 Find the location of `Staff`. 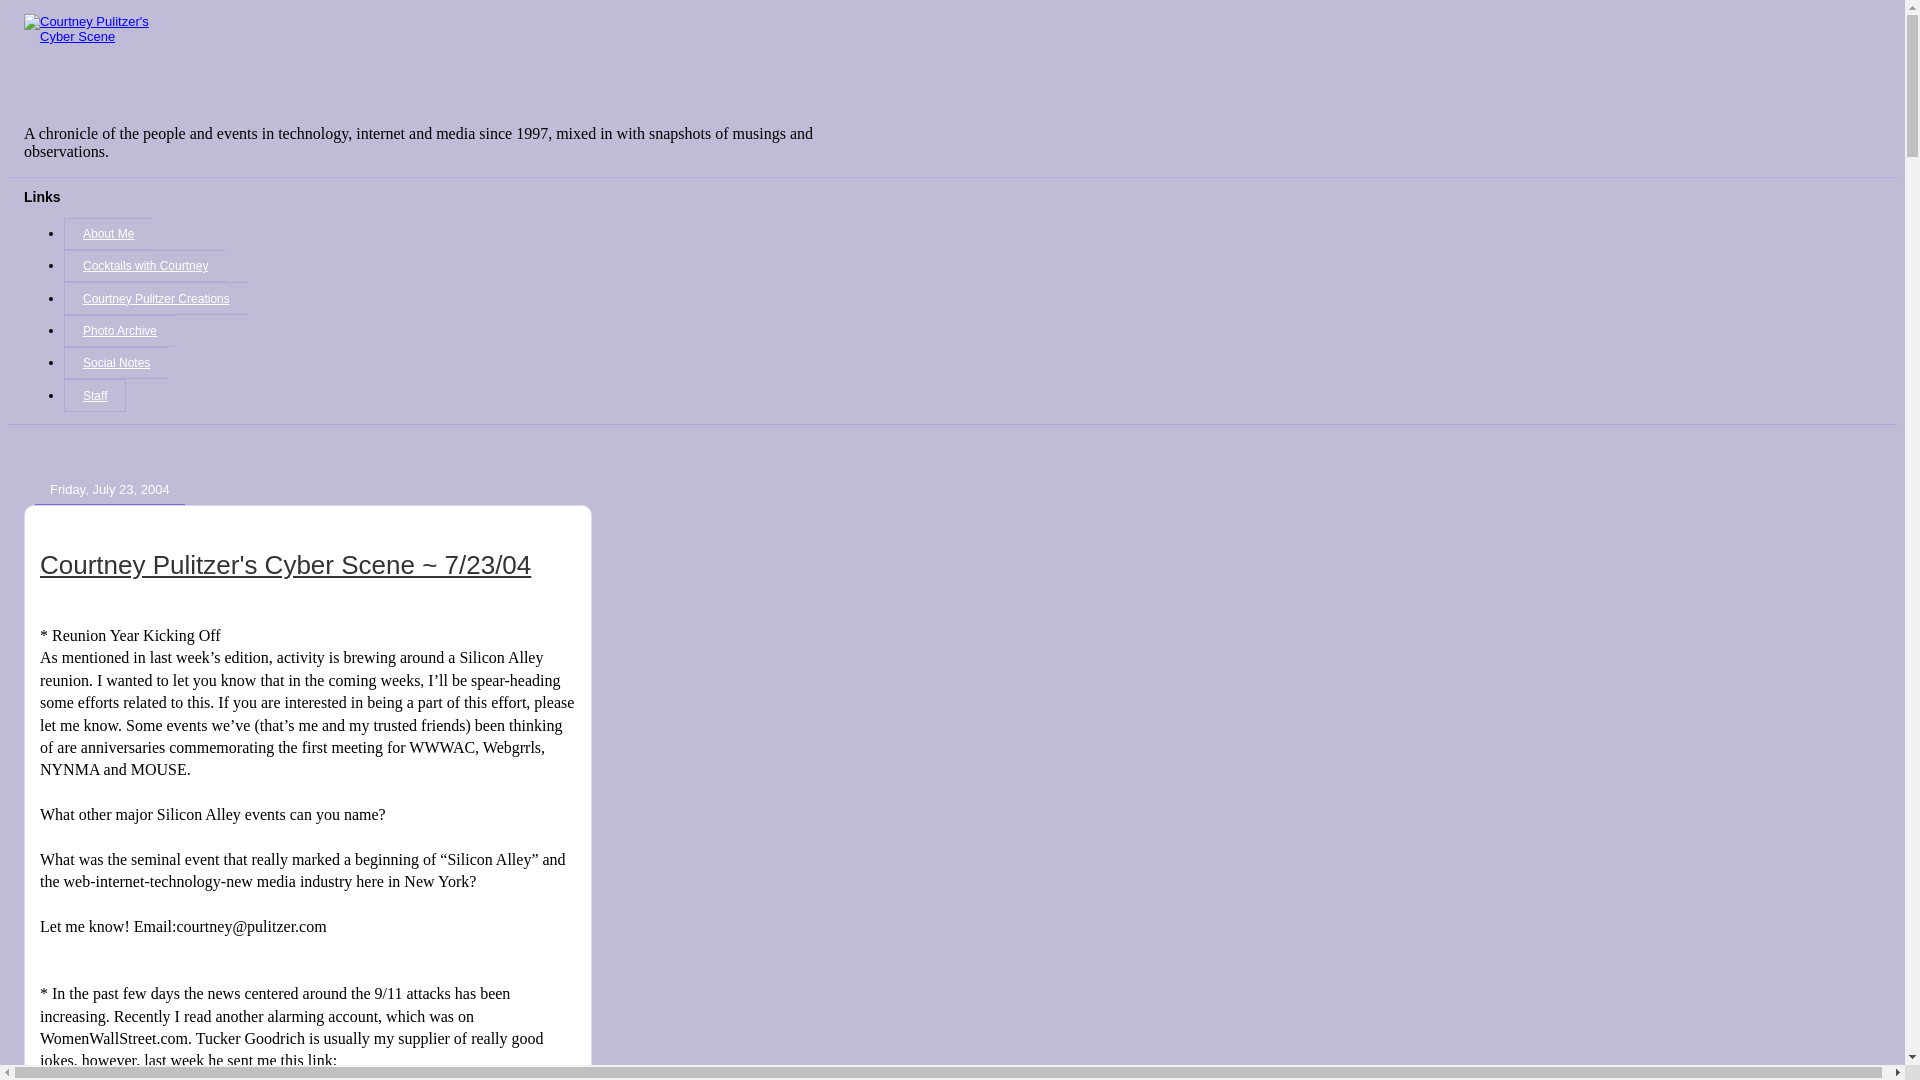

Staff is located at coordinates (94, 395).